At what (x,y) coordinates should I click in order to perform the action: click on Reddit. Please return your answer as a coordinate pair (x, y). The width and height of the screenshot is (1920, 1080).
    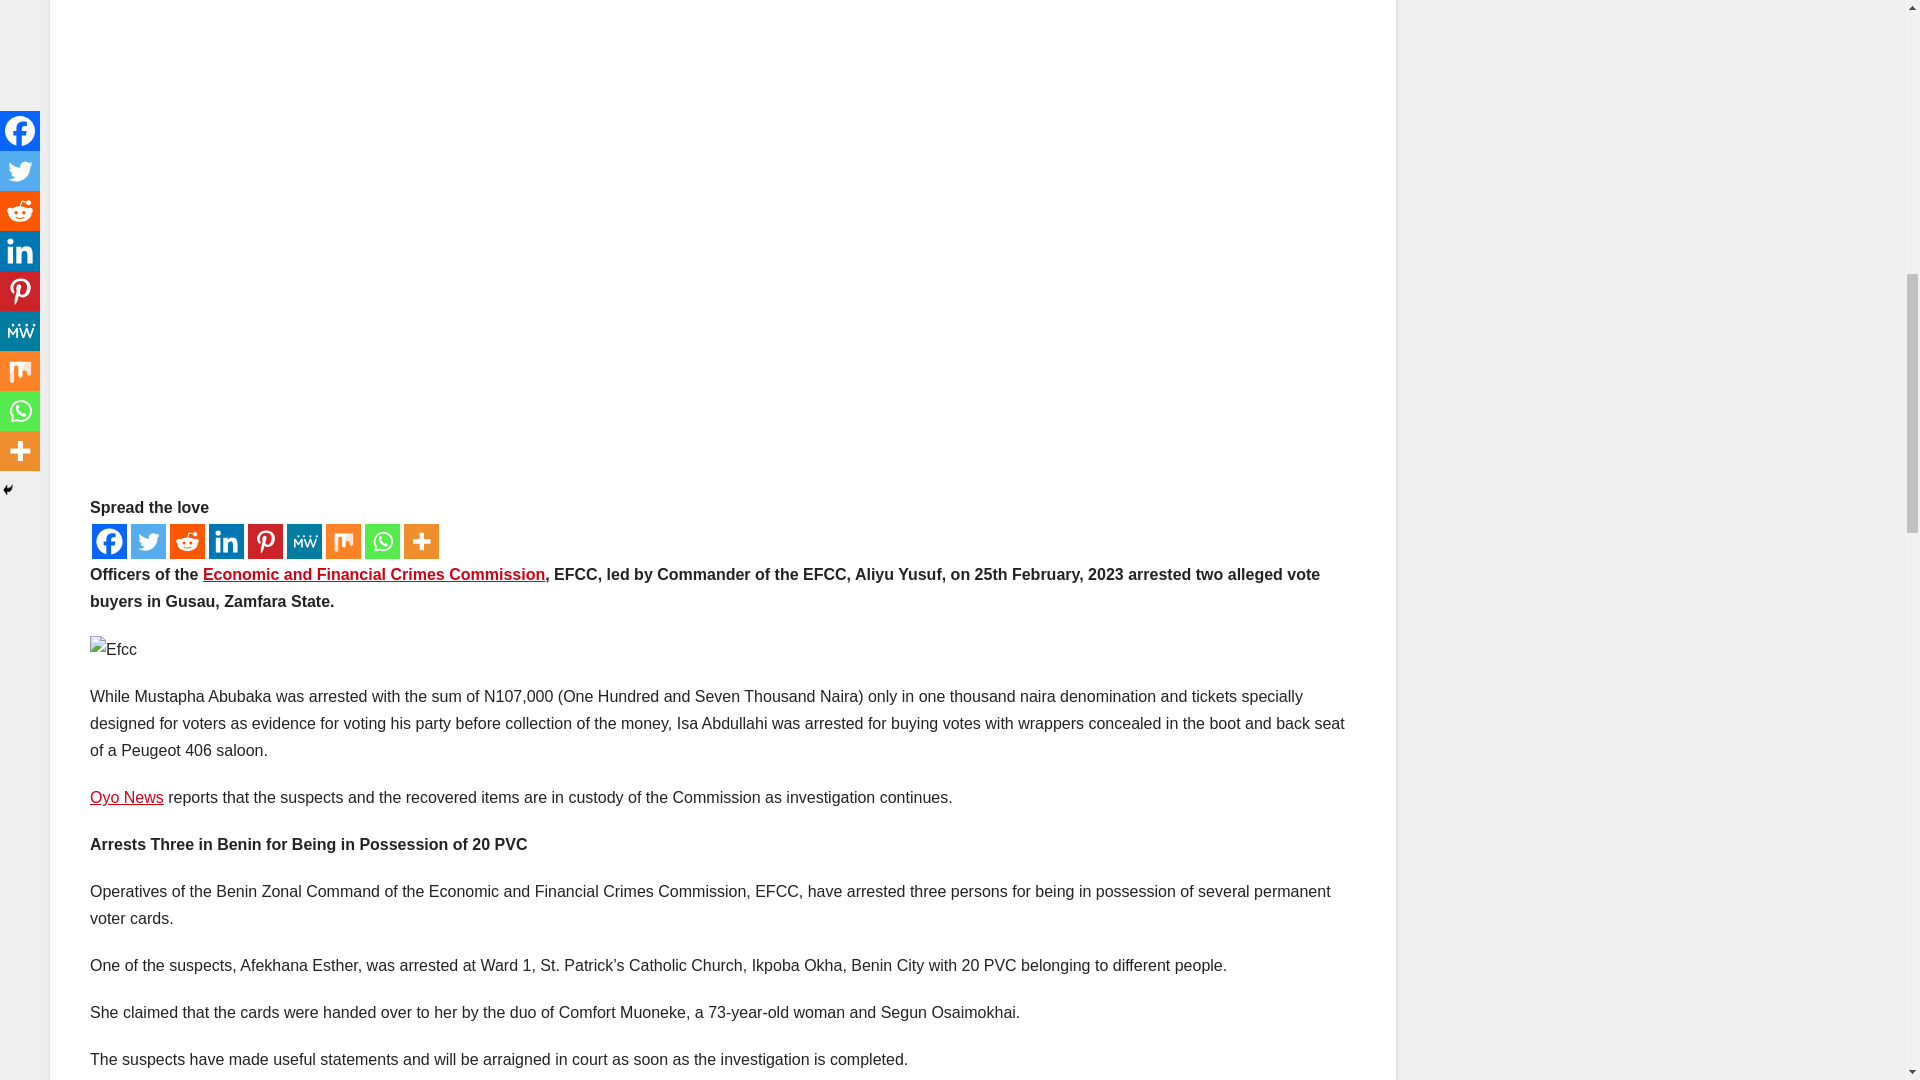
    Looking at the image, I should click on (188, 541).